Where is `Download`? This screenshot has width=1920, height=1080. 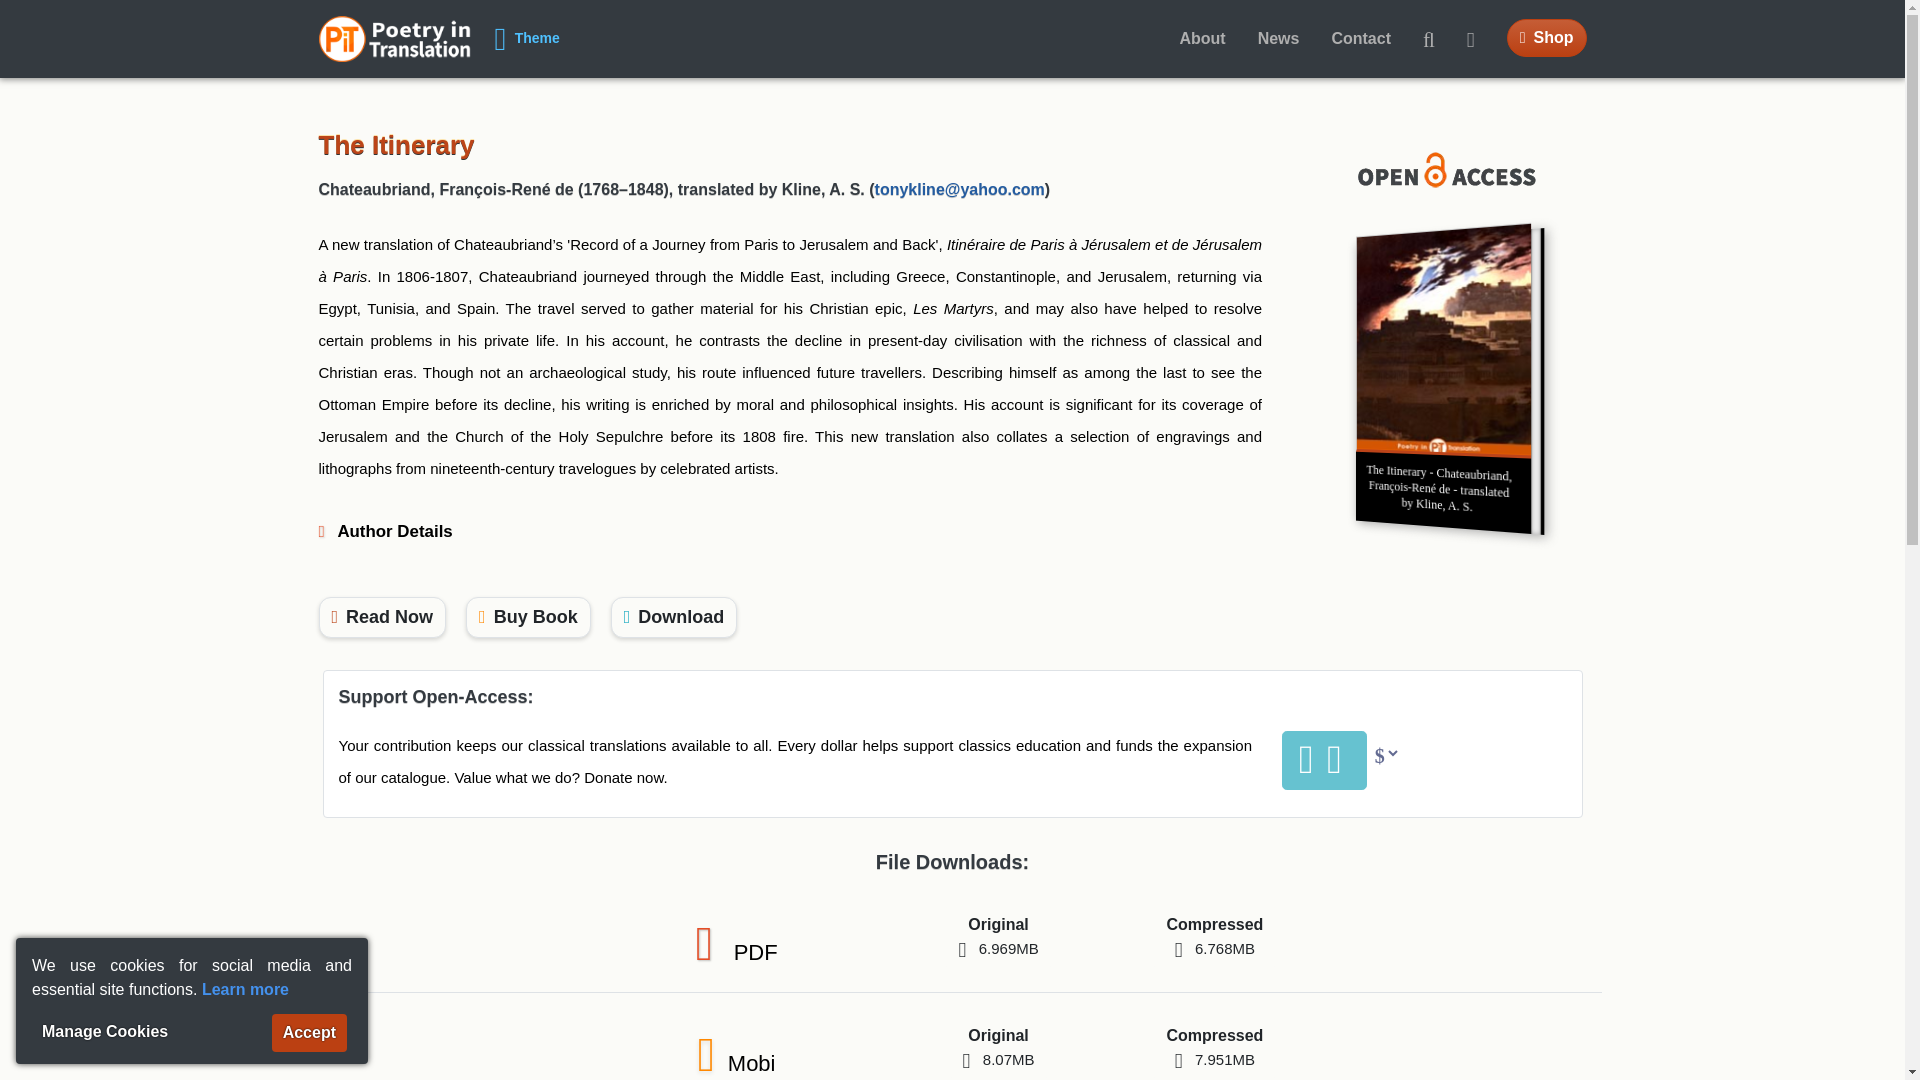 Download is located at coordinates (674, 618).